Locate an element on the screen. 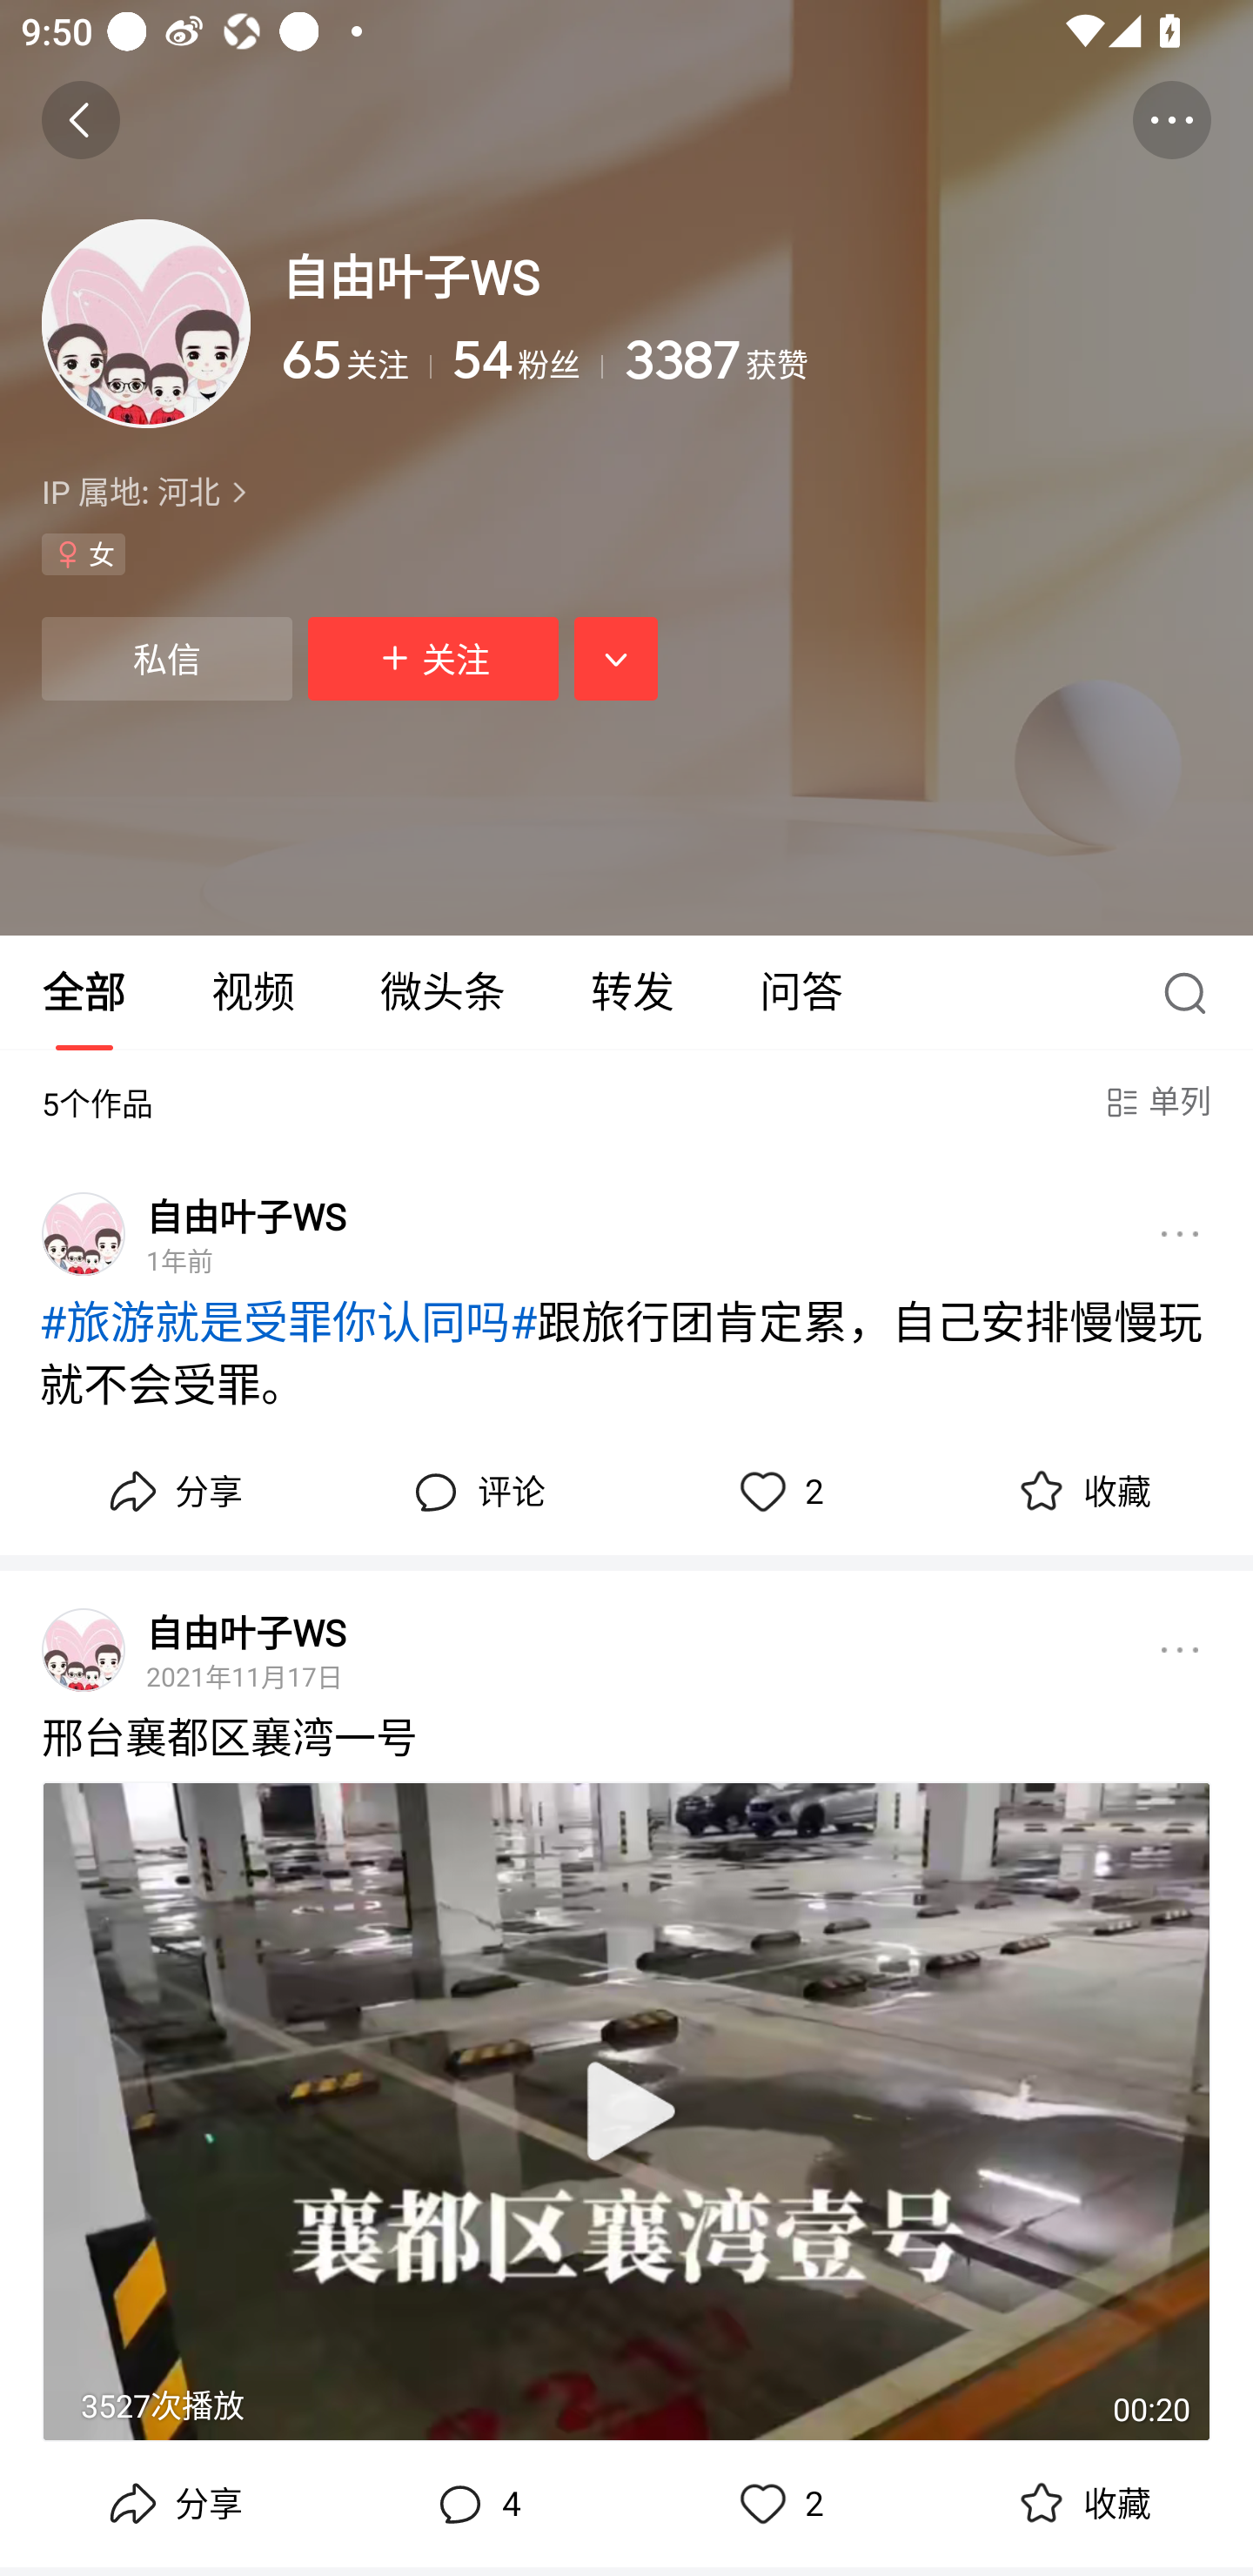 Image resolution: width=1253 pixels, height=2576 pixels. 搜索 is located at coordinates (1192, 992).